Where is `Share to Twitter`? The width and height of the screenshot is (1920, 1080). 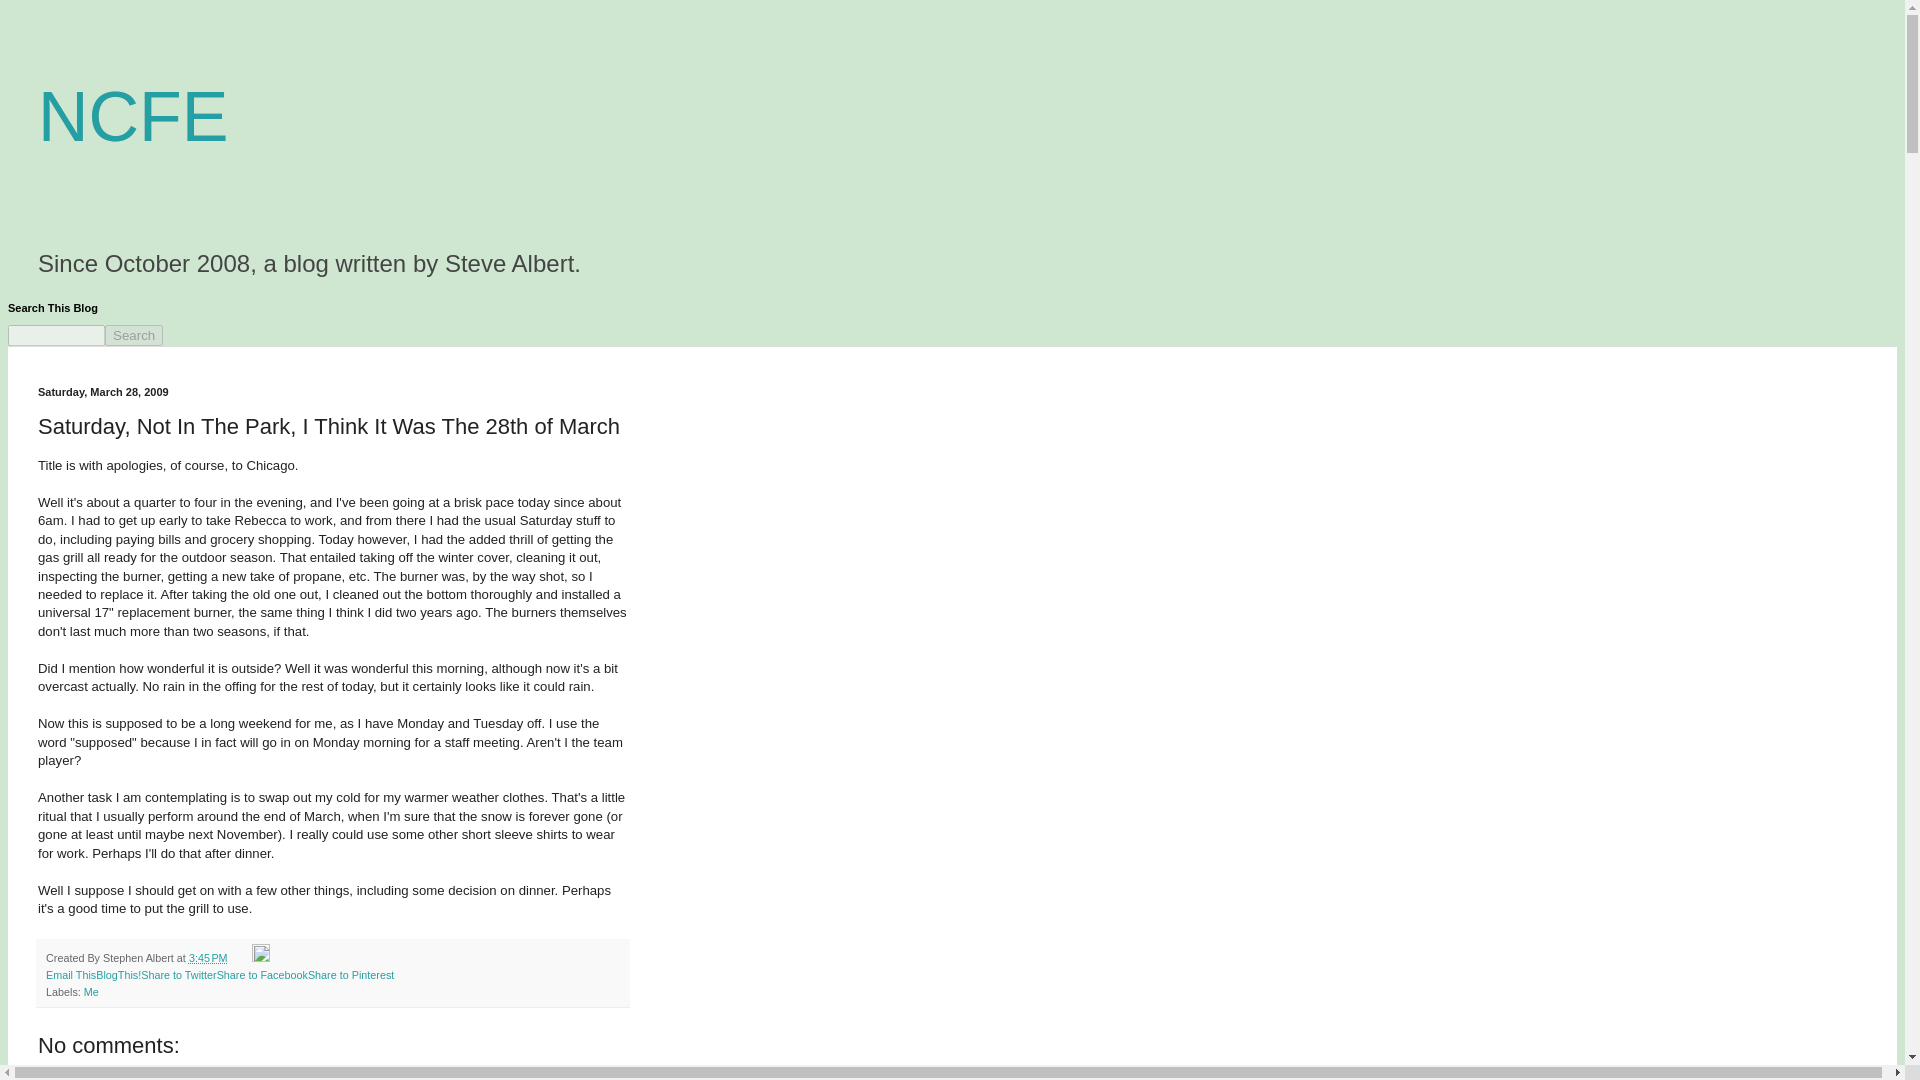 Share to Twitter is located at coordinates (178, 974).